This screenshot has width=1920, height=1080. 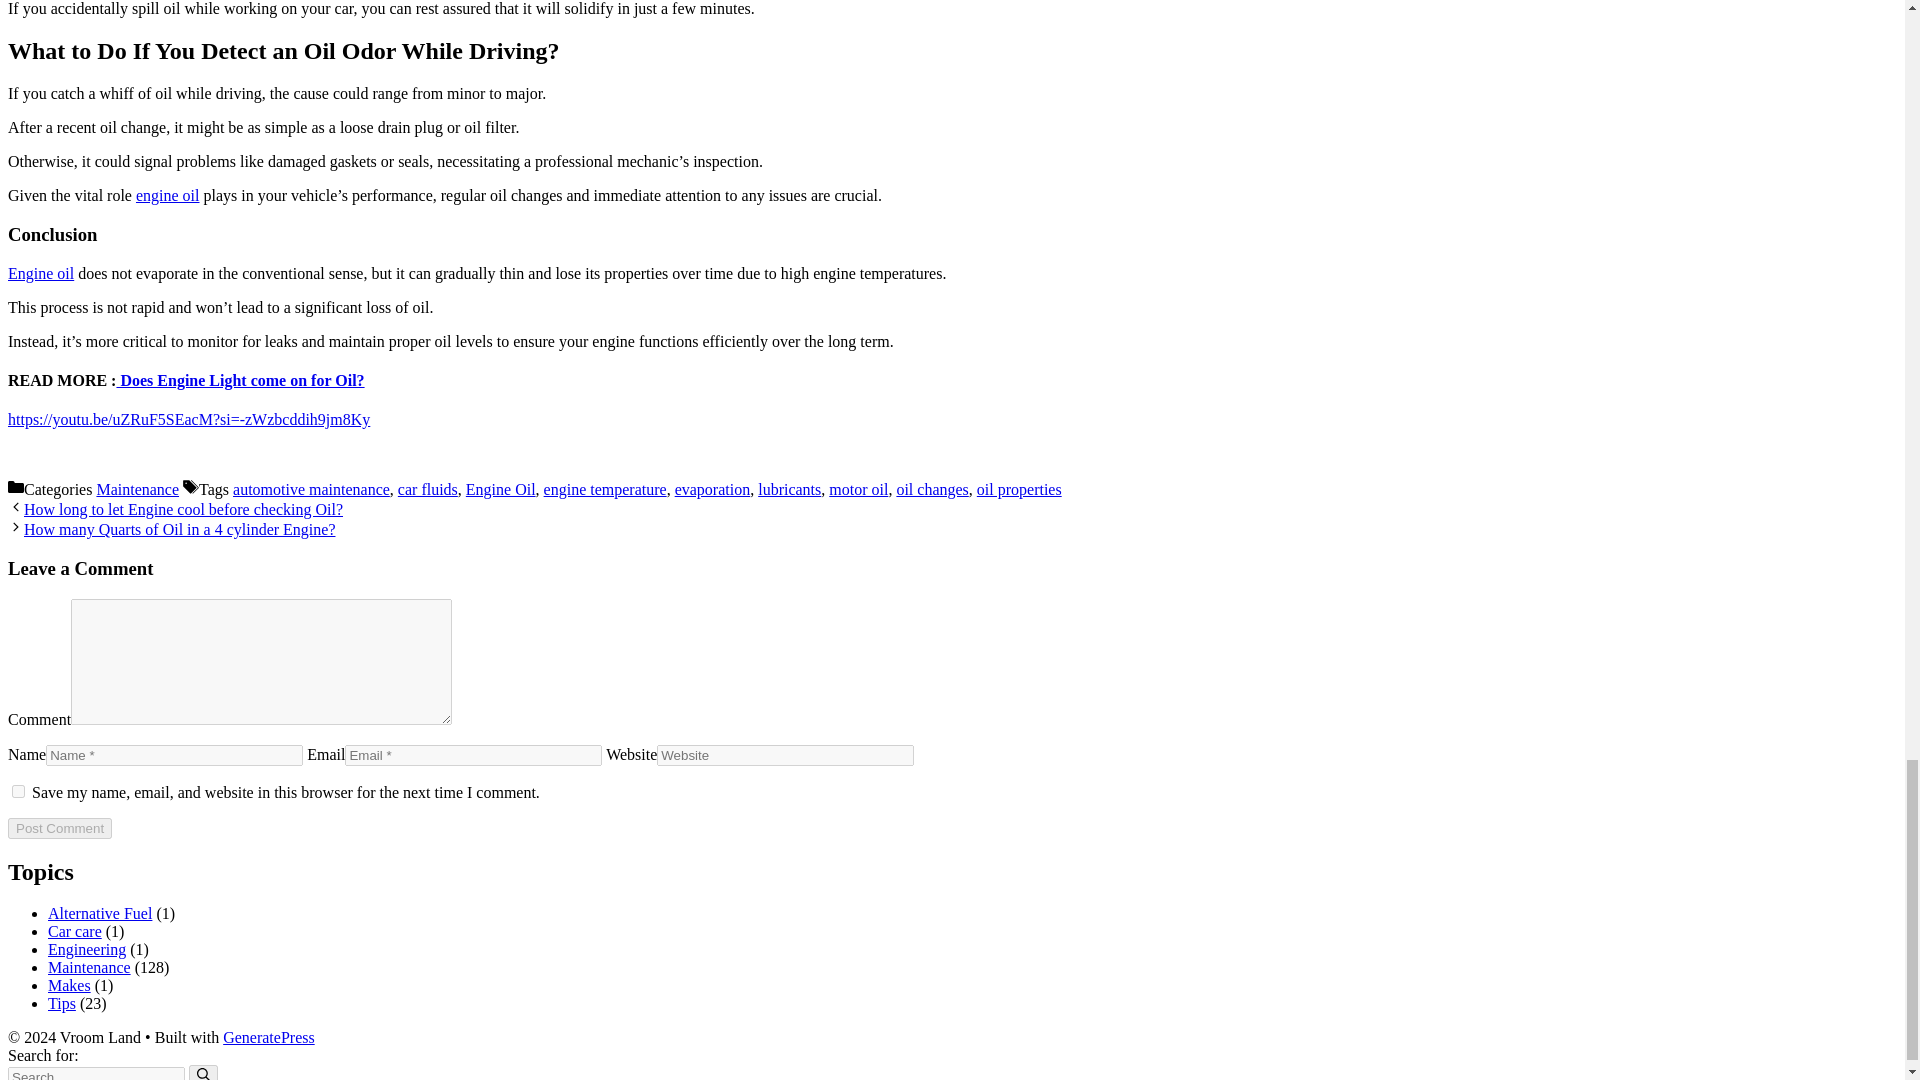 What do you see at coordinates (712, 488) in the screenshot?
I see `evaporation` at bounding box center [712, 488].